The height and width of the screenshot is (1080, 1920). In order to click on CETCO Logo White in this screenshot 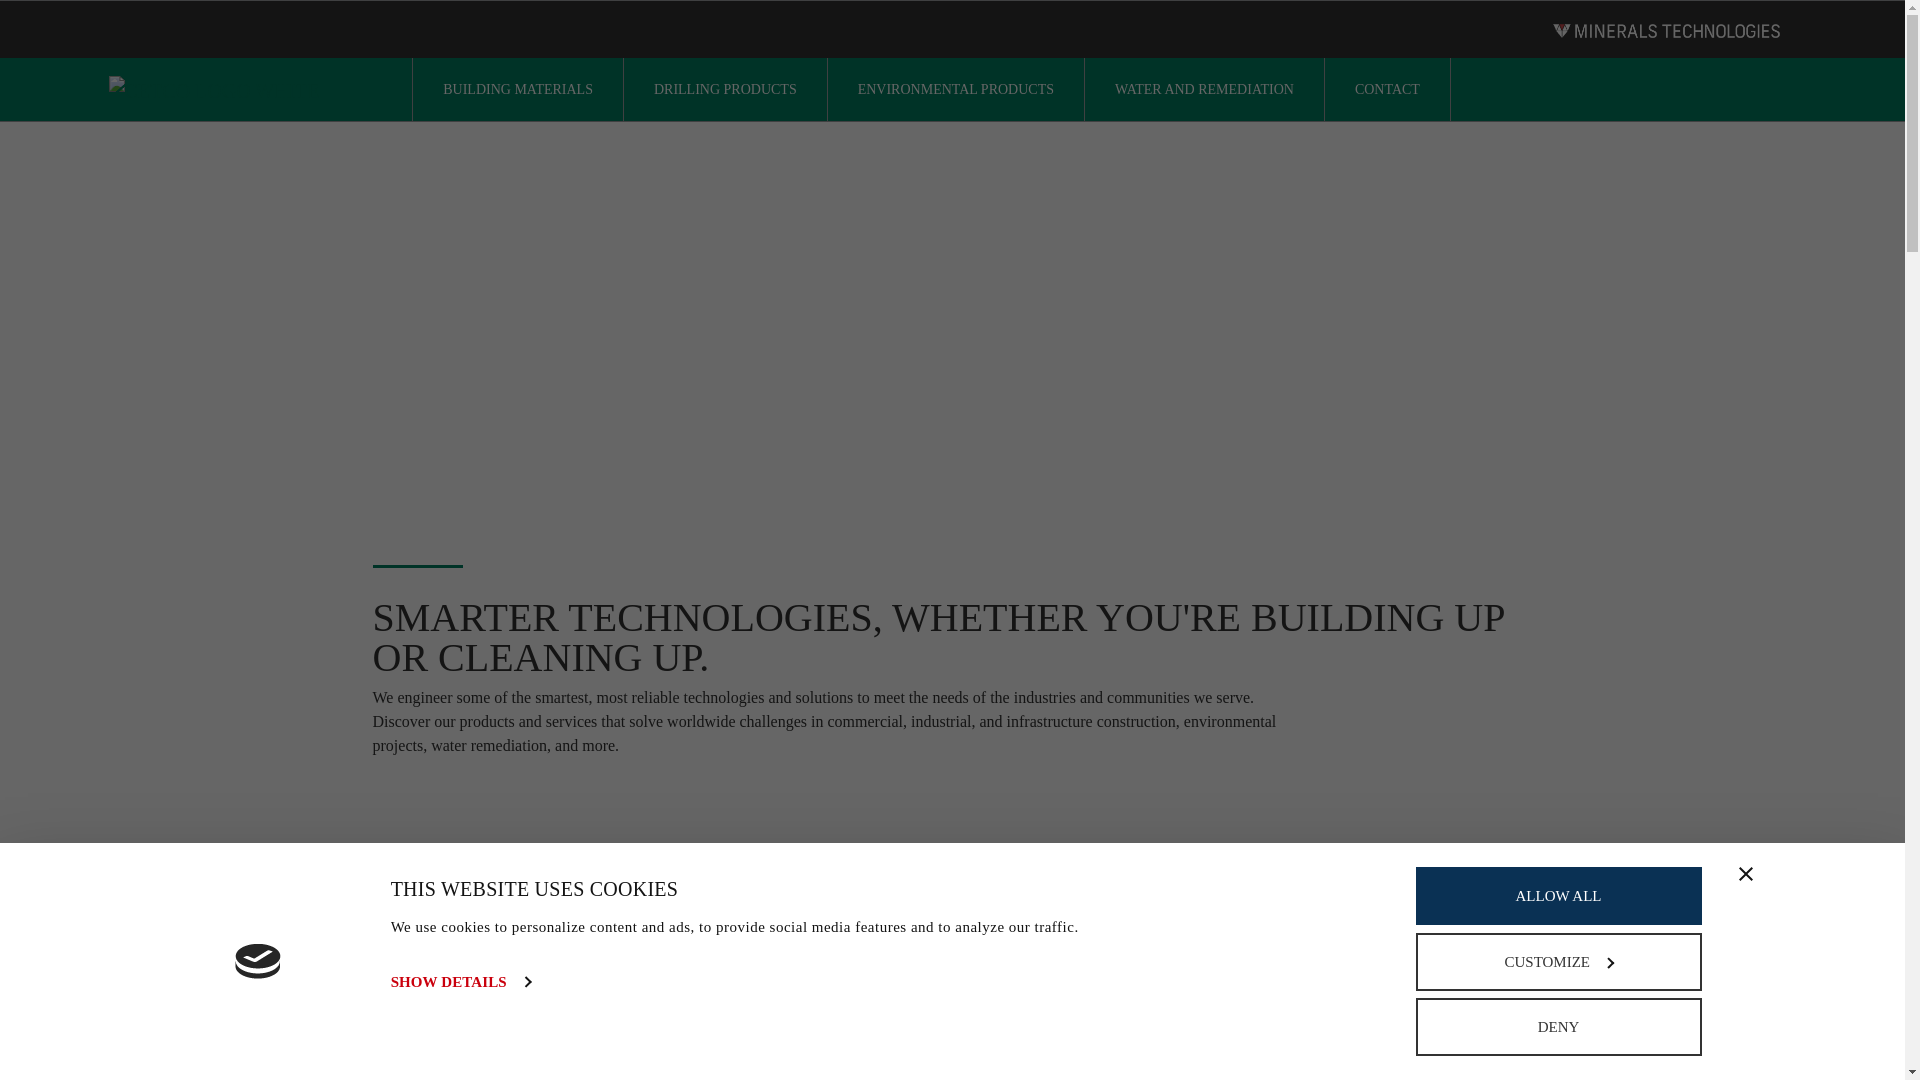, I will do `click(214, 90)`.